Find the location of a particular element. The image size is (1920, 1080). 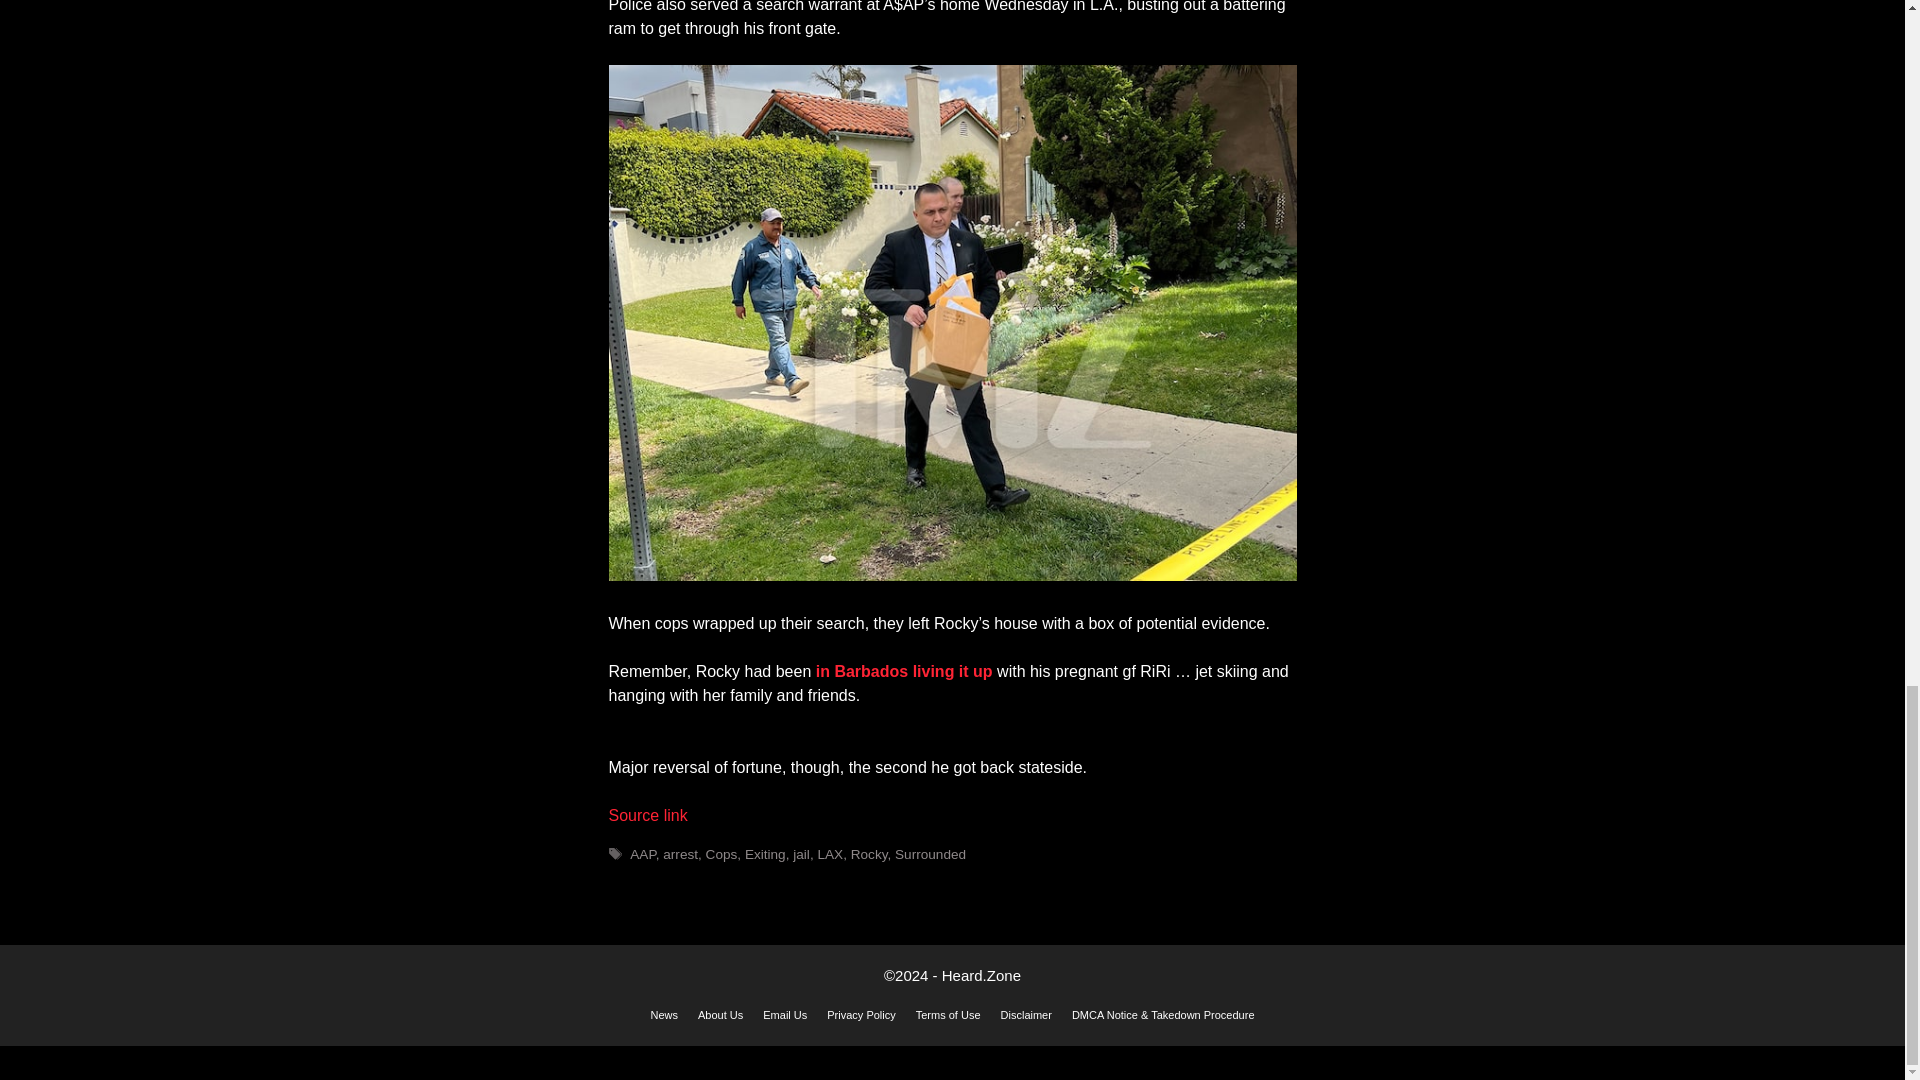

LAX is located at coordinates (830, 854).